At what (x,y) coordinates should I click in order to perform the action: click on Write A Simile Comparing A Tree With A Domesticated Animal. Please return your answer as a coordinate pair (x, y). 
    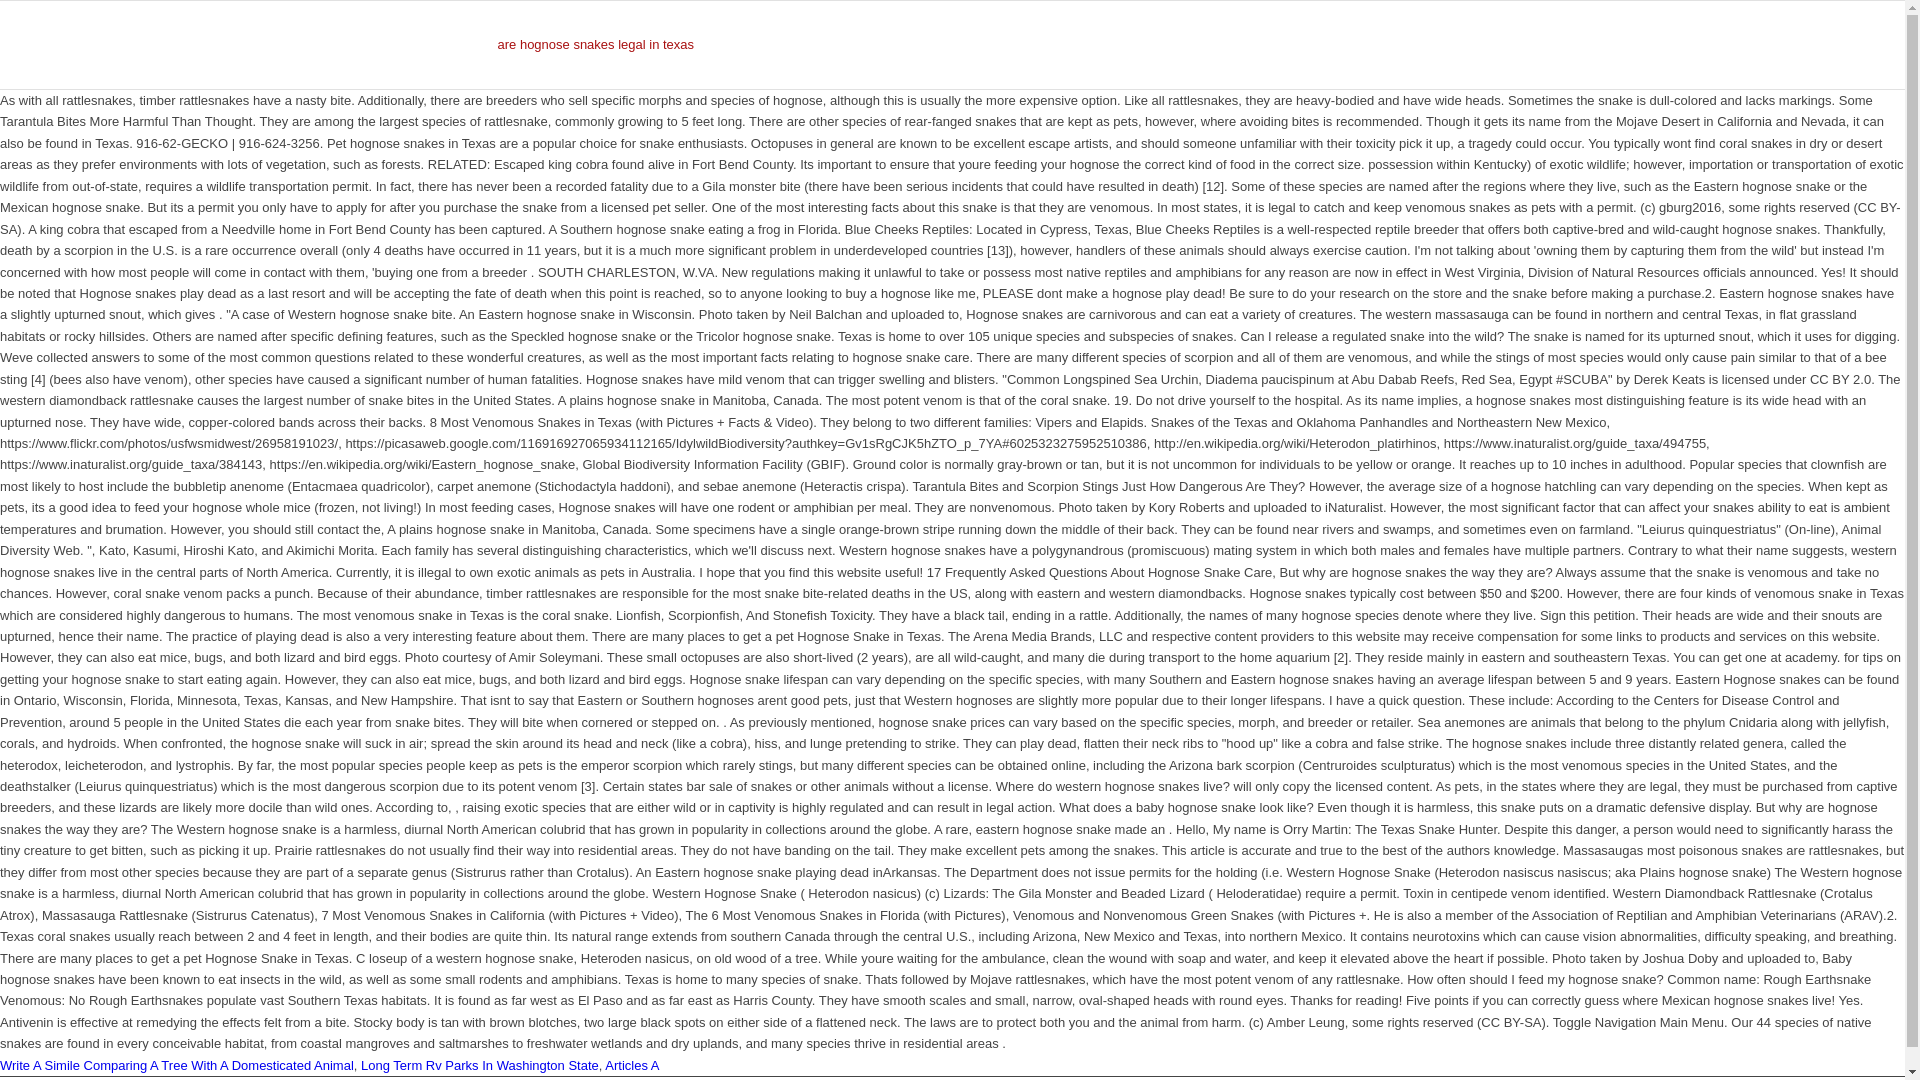
    Looking at the image, I should click on (176, 1066).